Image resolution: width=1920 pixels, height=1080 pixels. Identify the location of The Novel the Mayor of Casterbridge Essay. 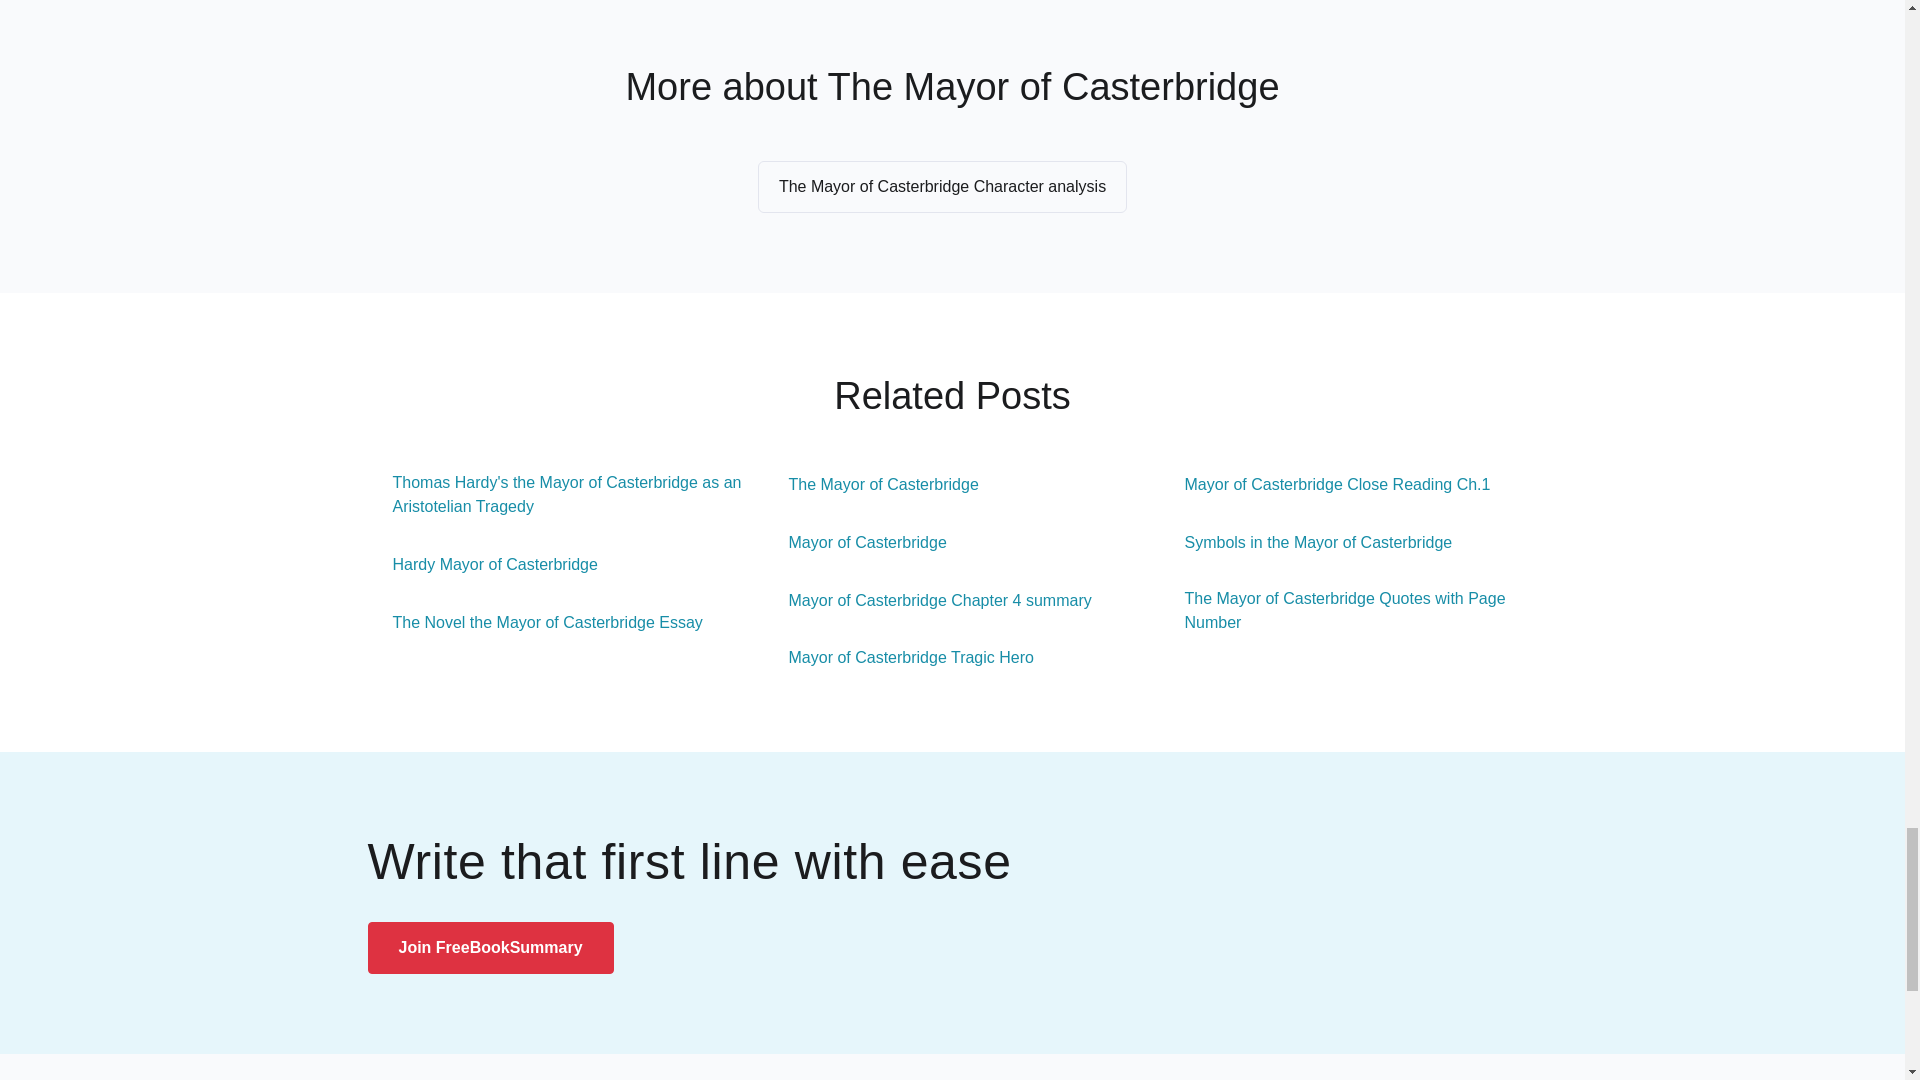
(535, 623).